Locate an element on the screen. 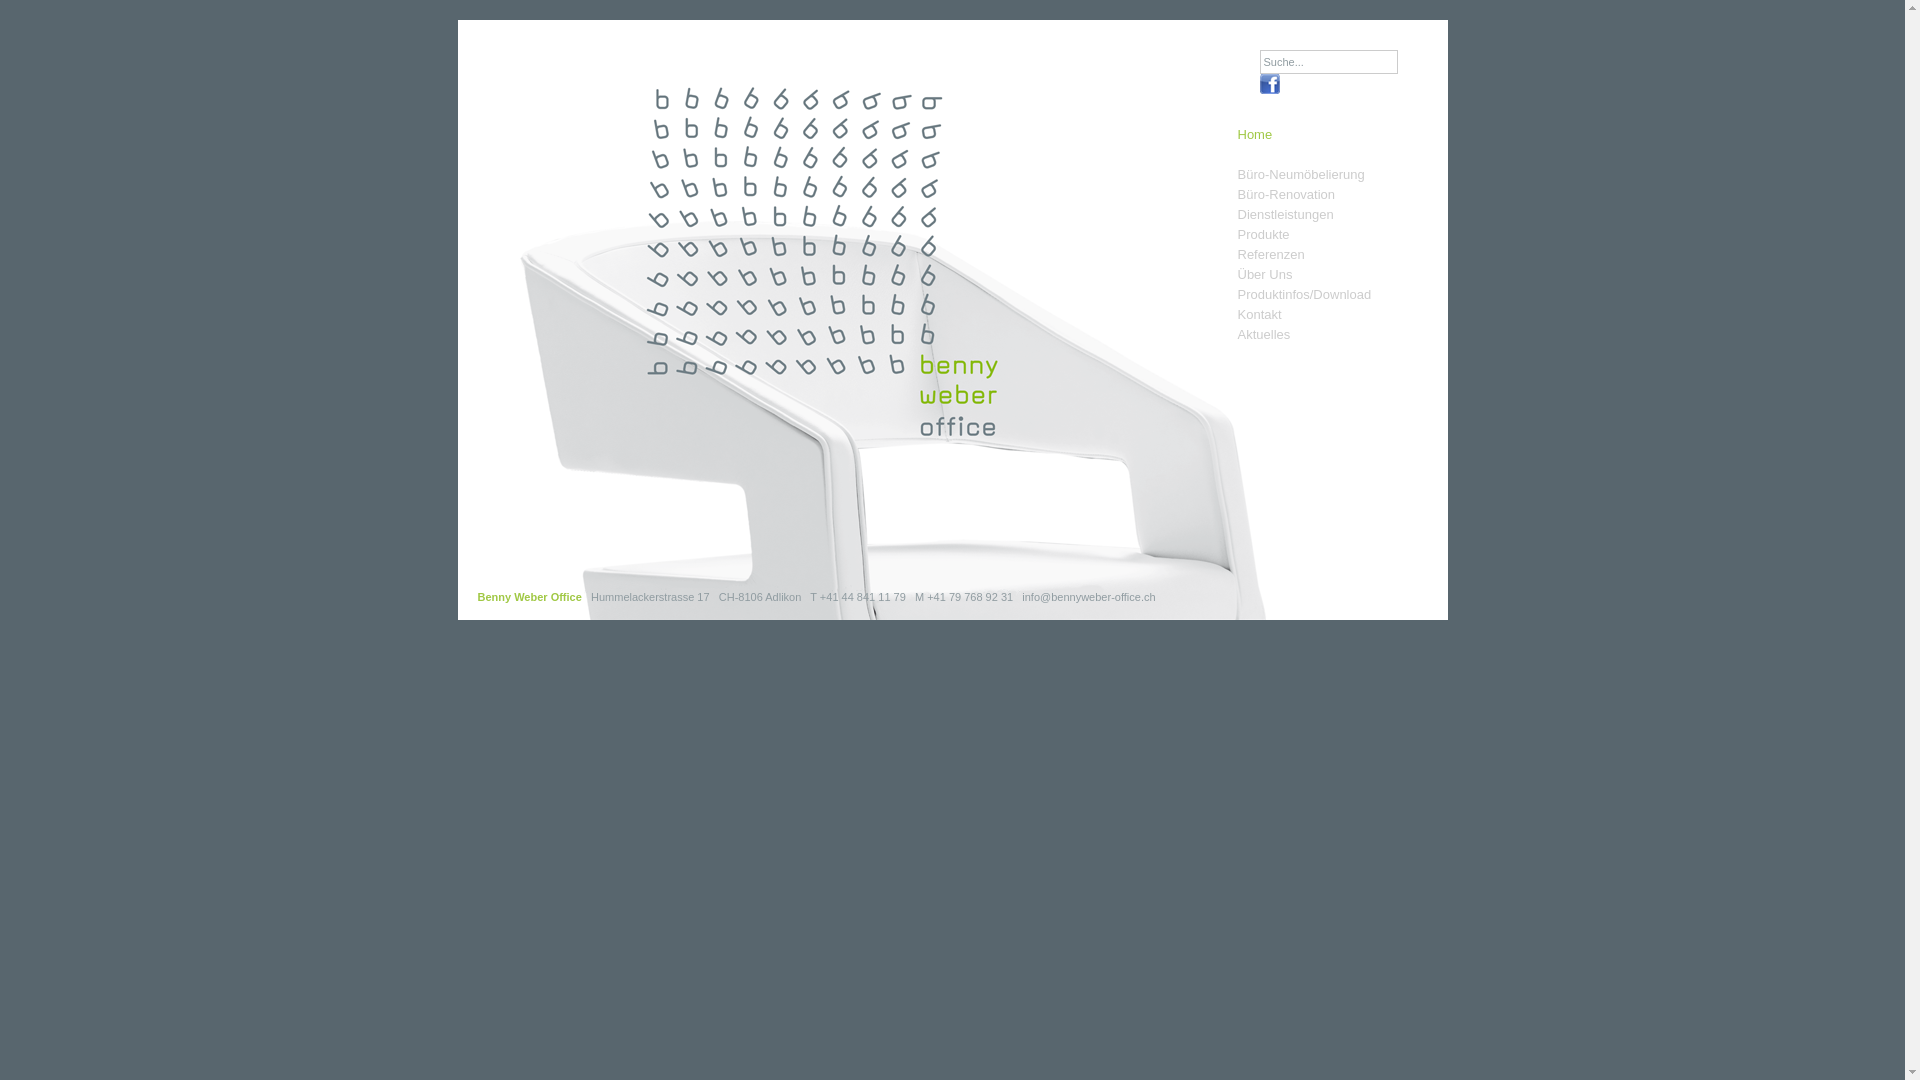 This screenshot has height=1080, width=1920. Produkte is located at coordinates (1264, 235).